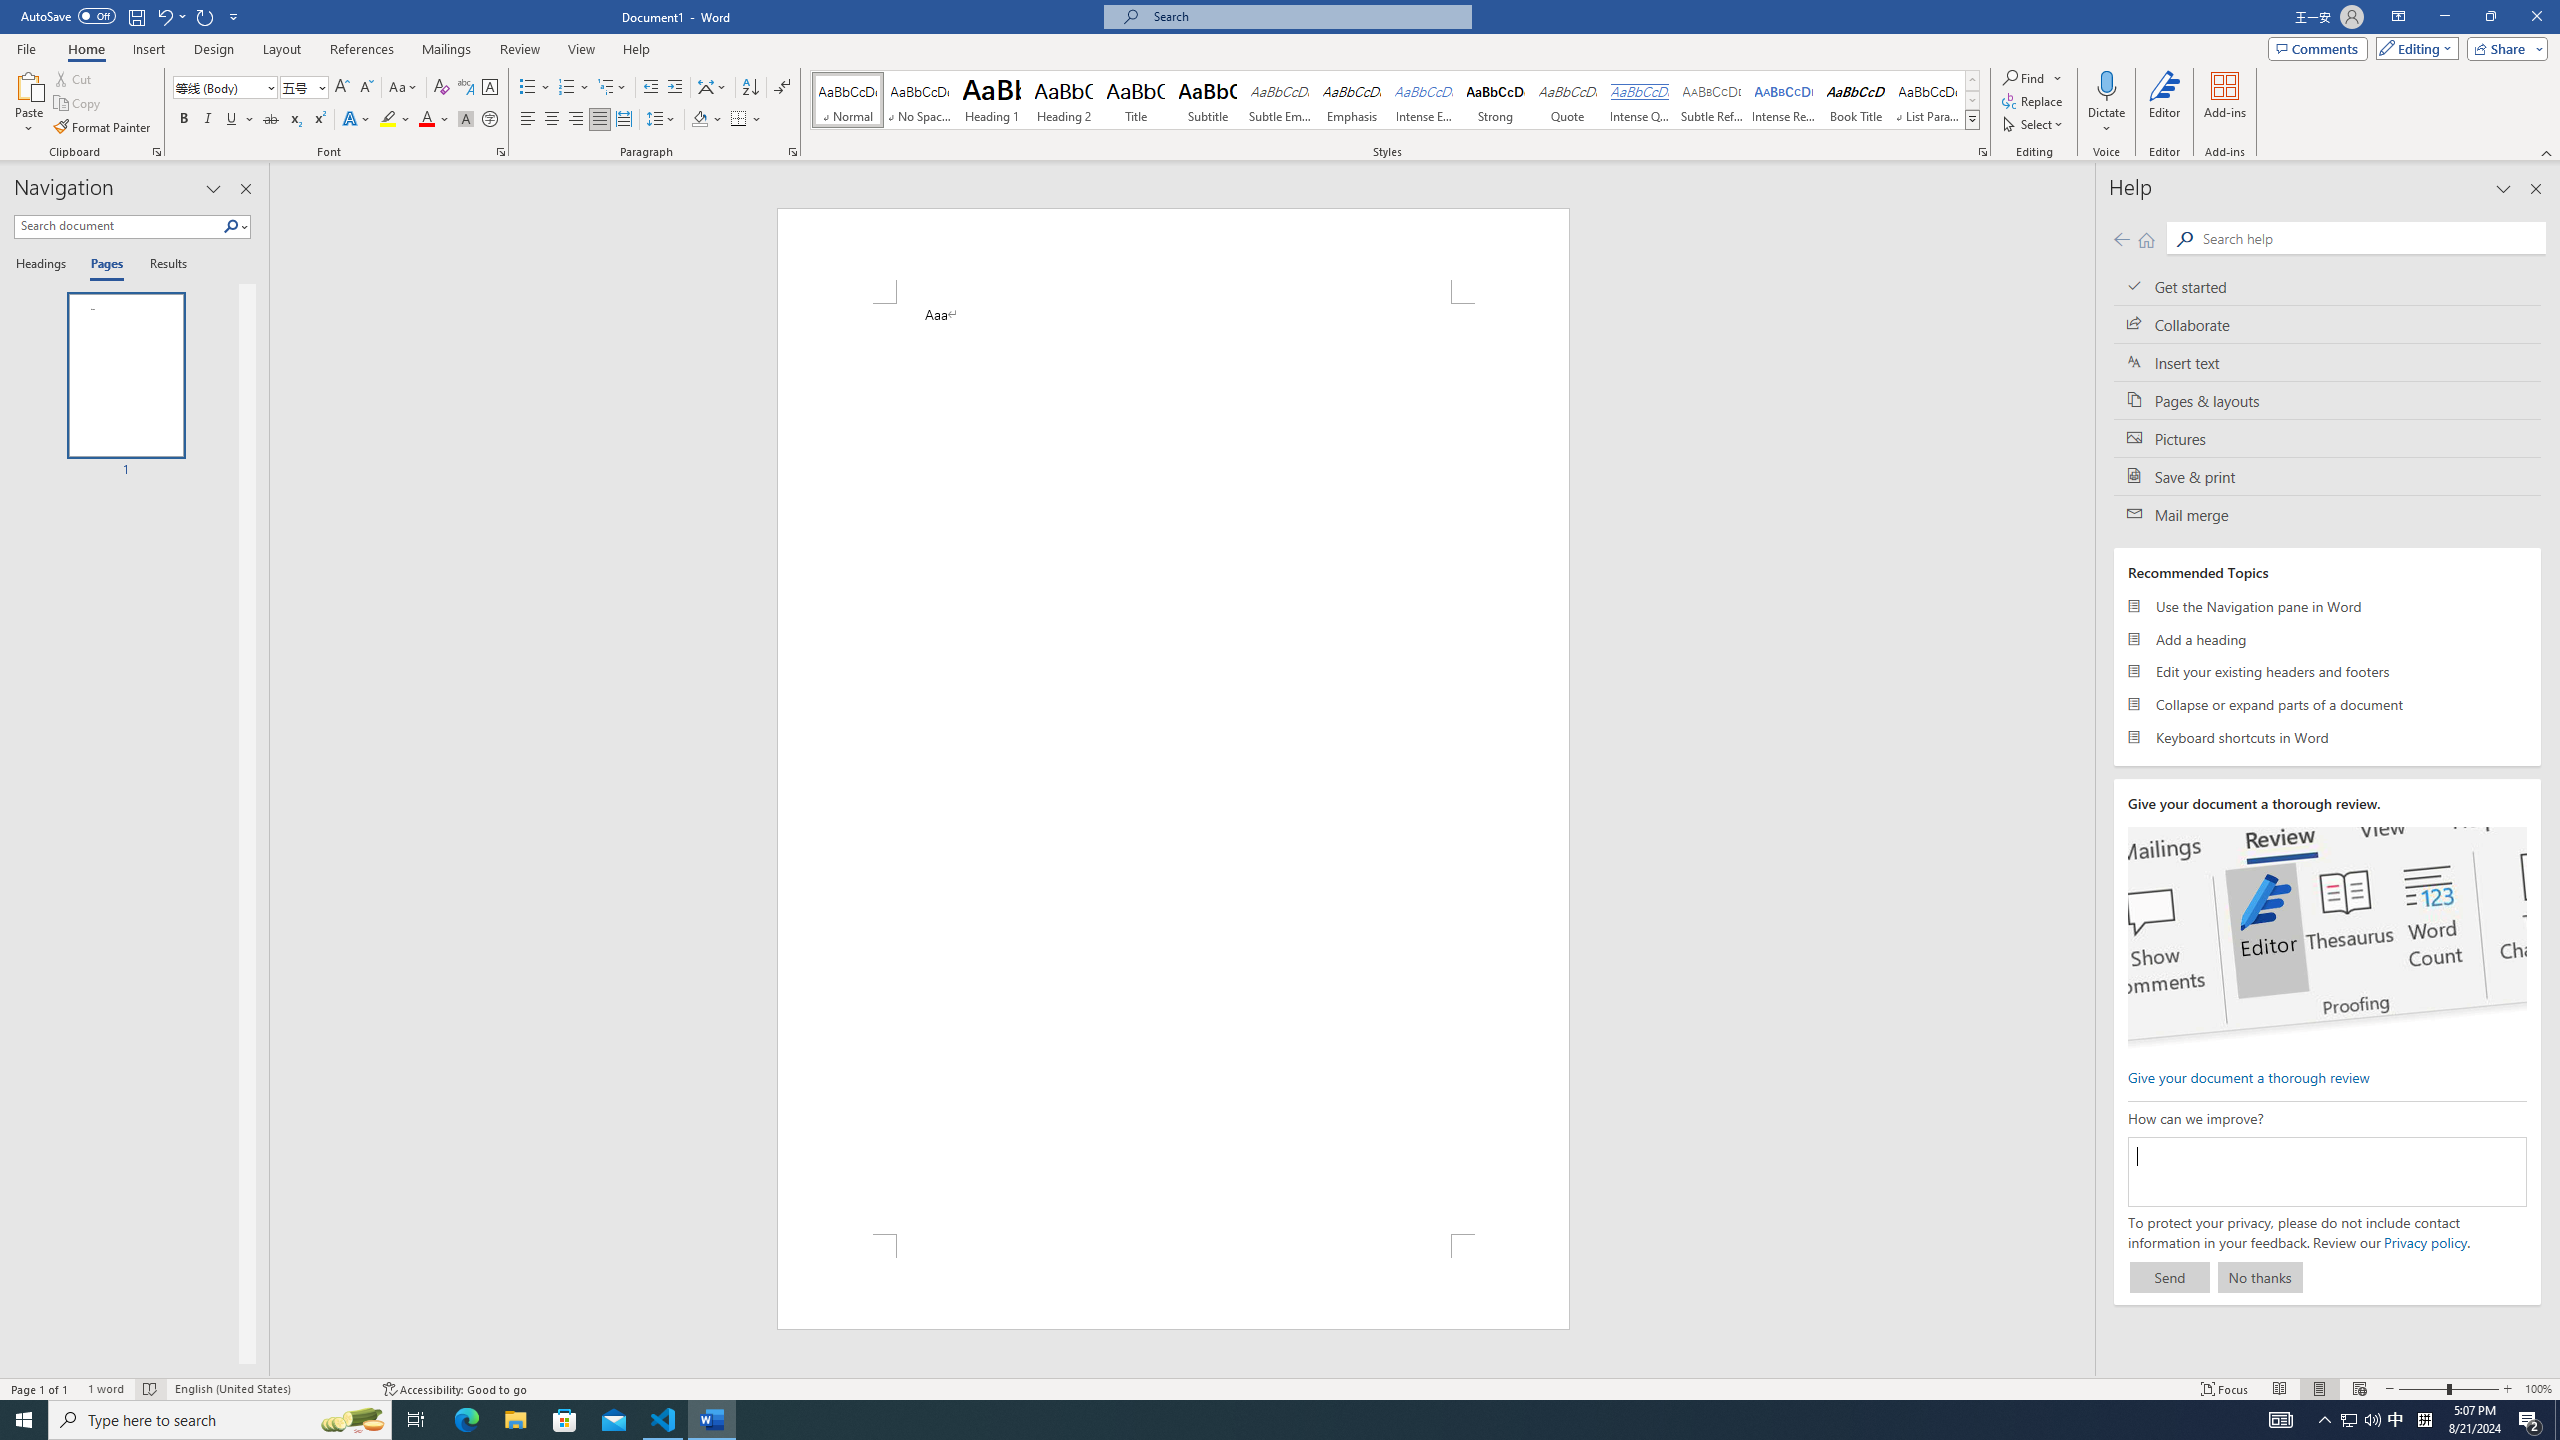  I want to click on Page Number Page 1 of 1, so click(40, 1389).